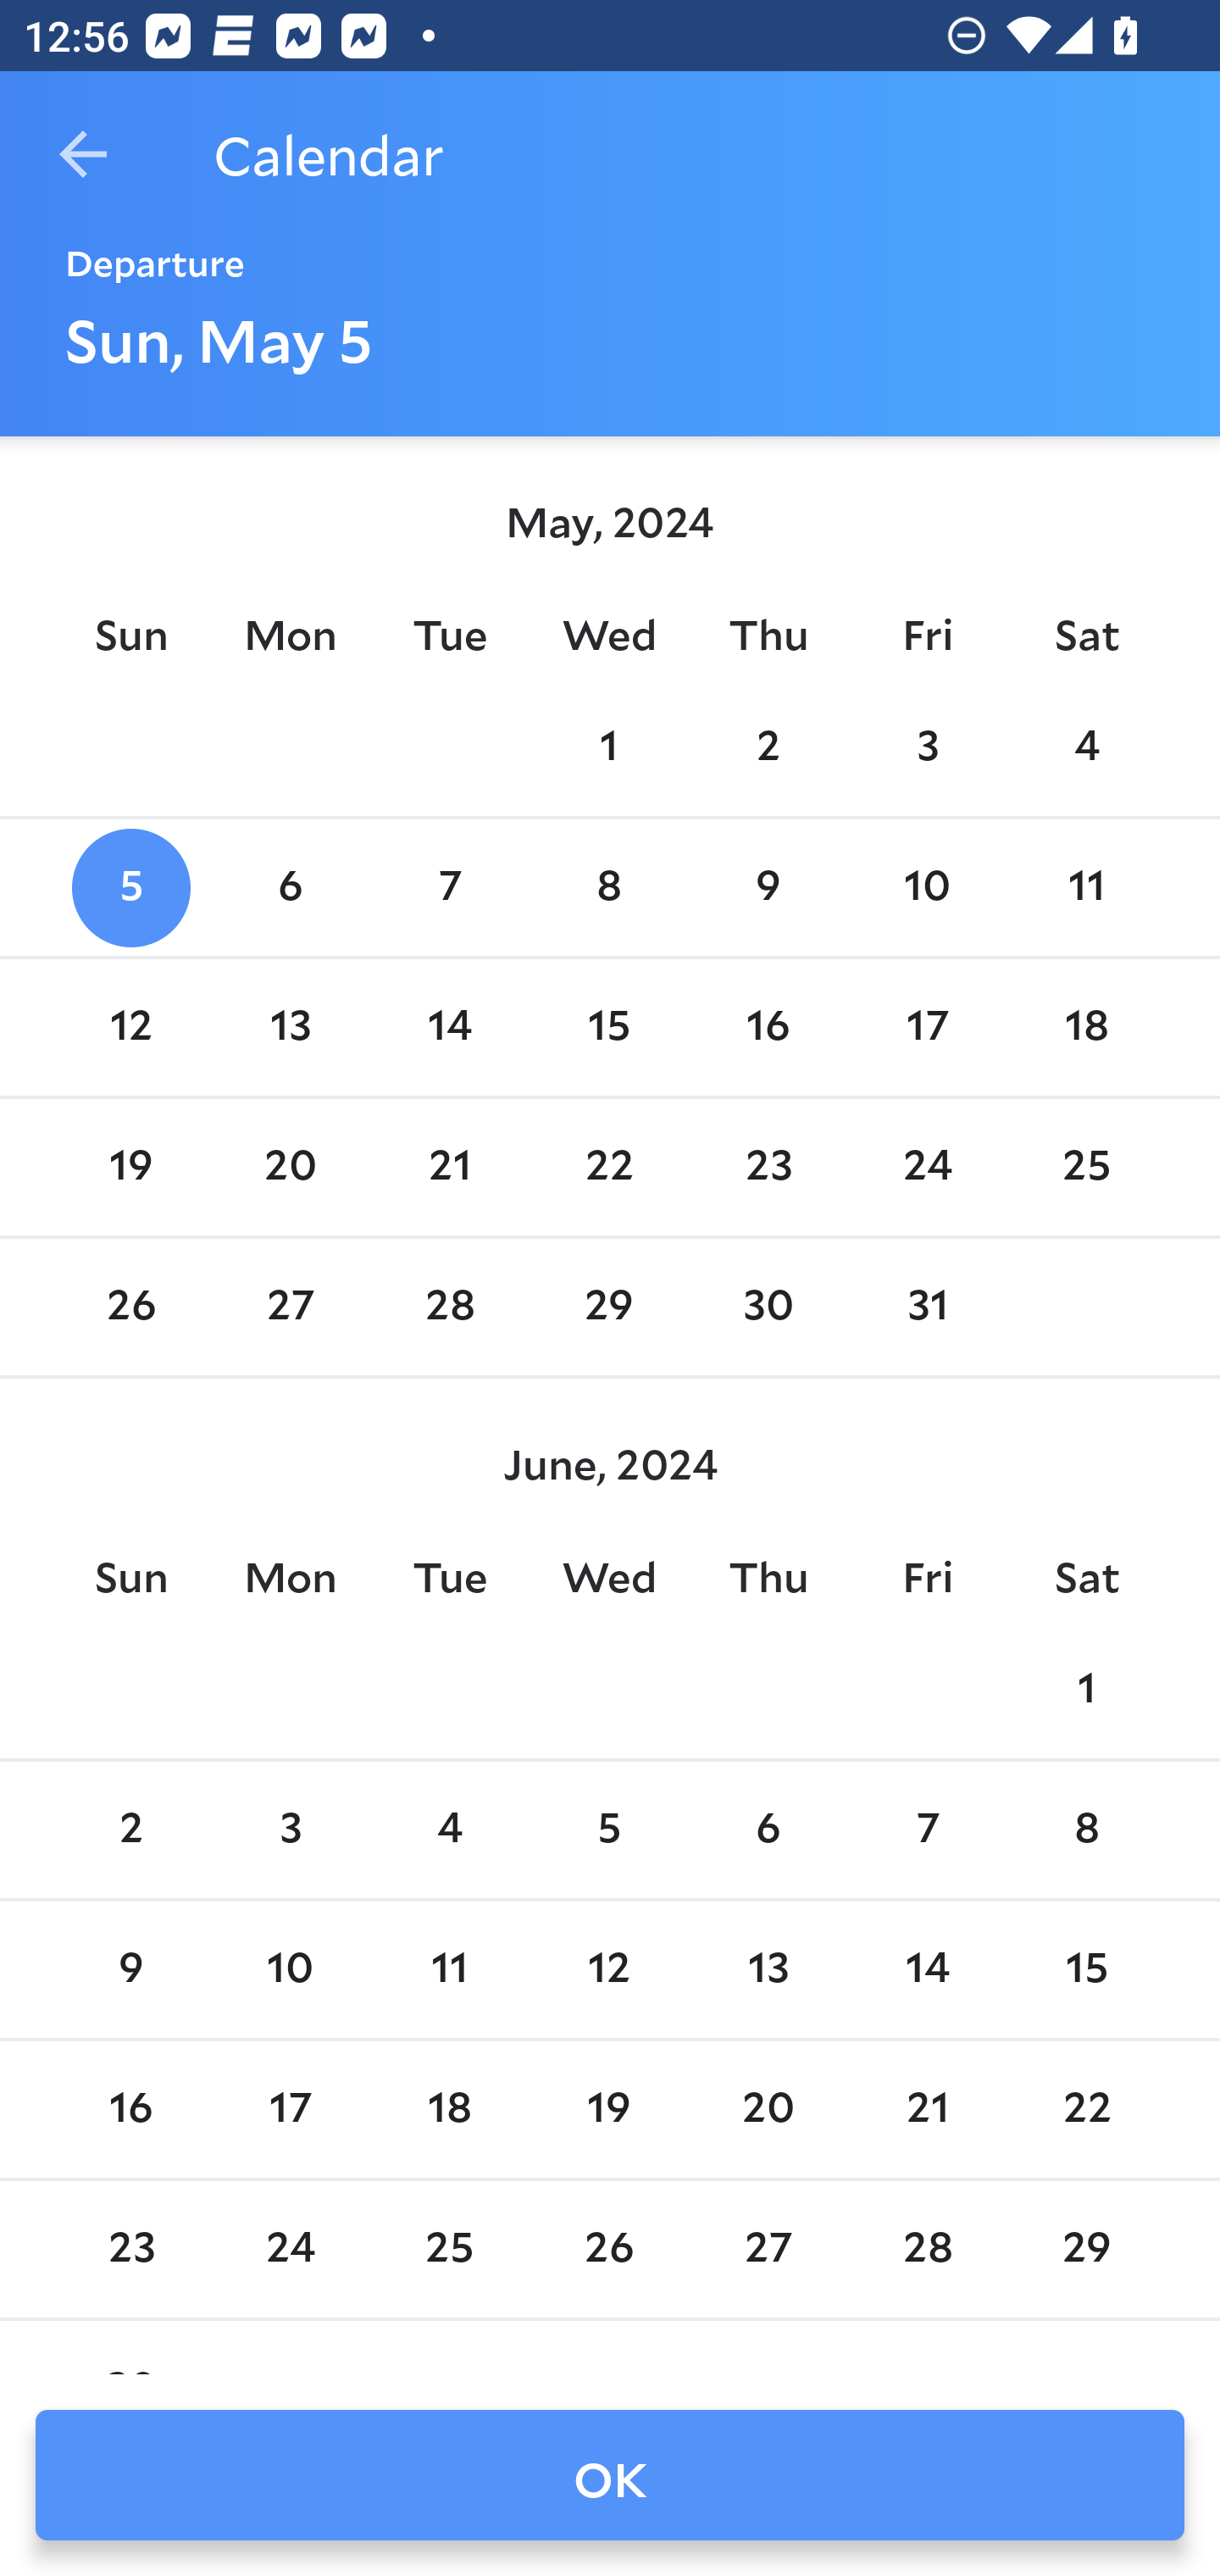  Describe the element at coordinates (609, 2109) in the screenshot. I see `19` at that location.